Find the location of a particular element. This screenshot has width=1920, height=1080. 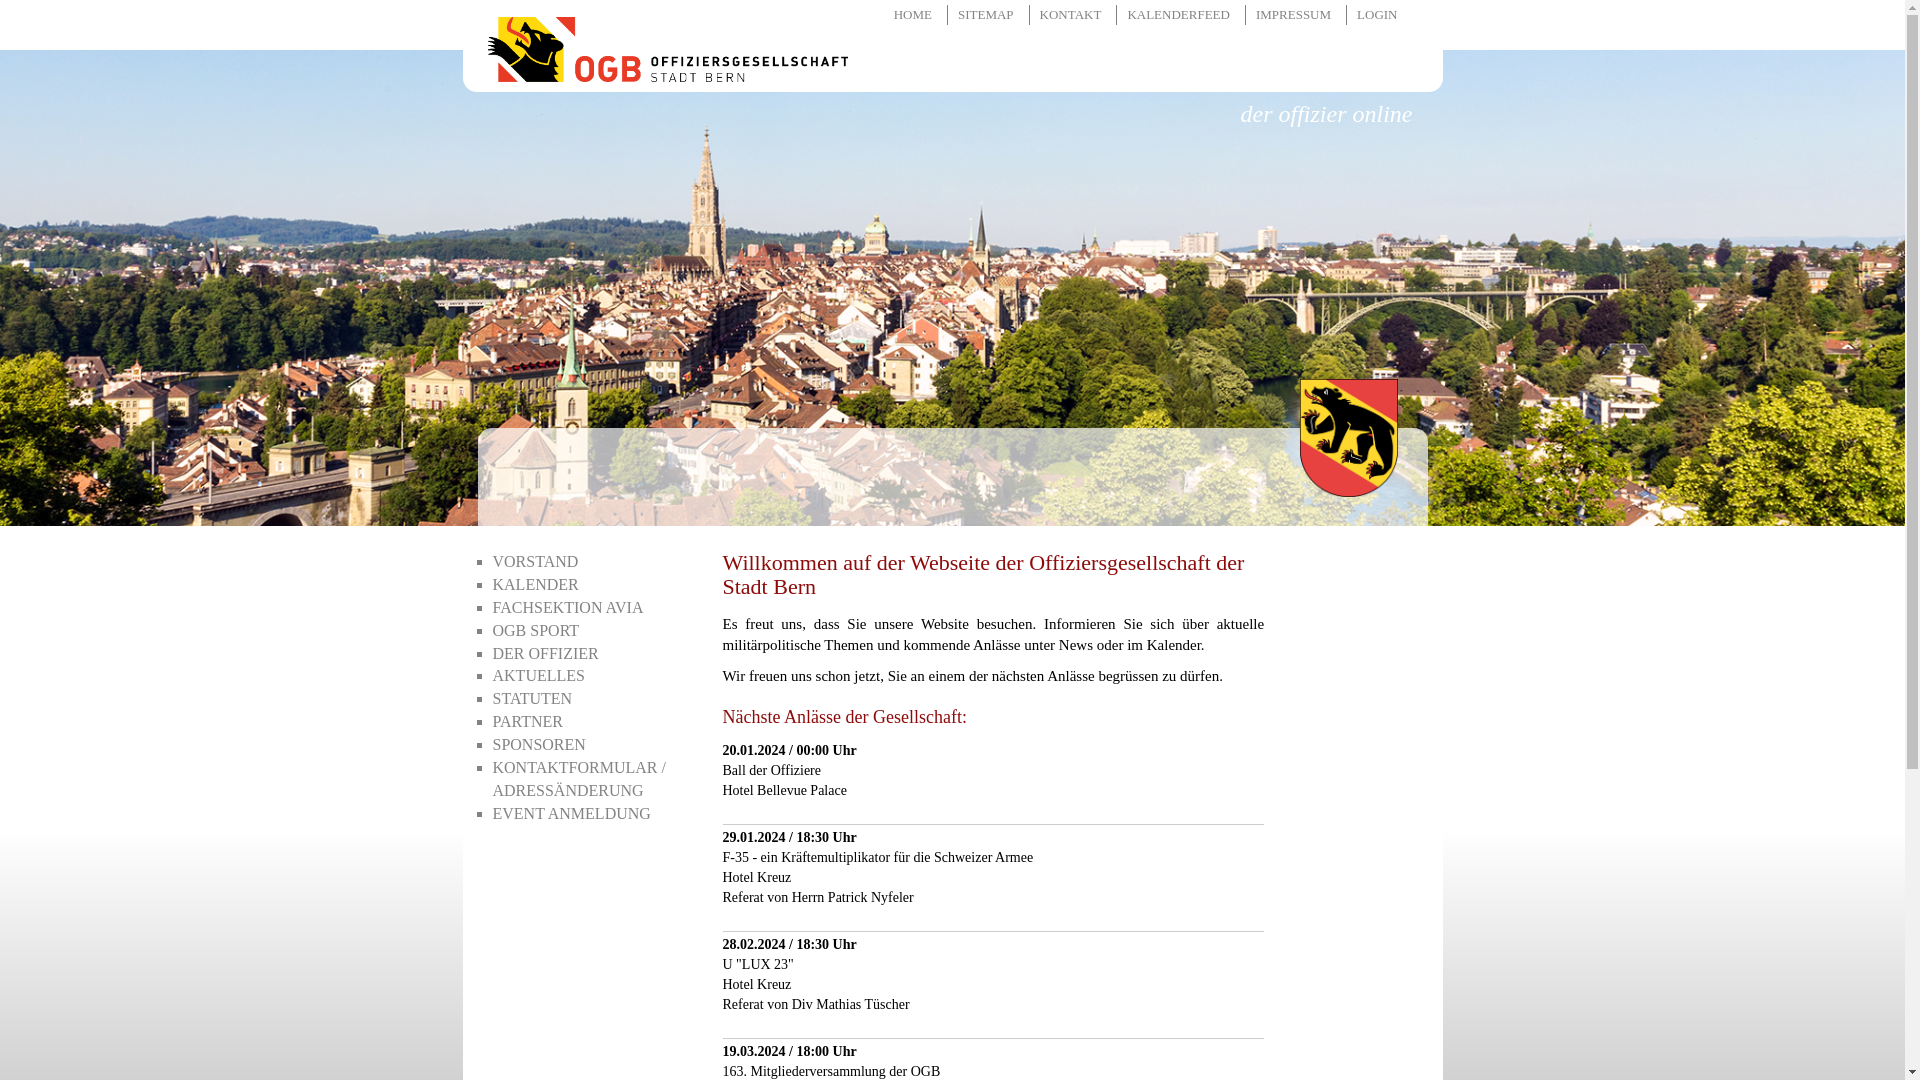

KONTAKT is located at coordinates (1074, 15).